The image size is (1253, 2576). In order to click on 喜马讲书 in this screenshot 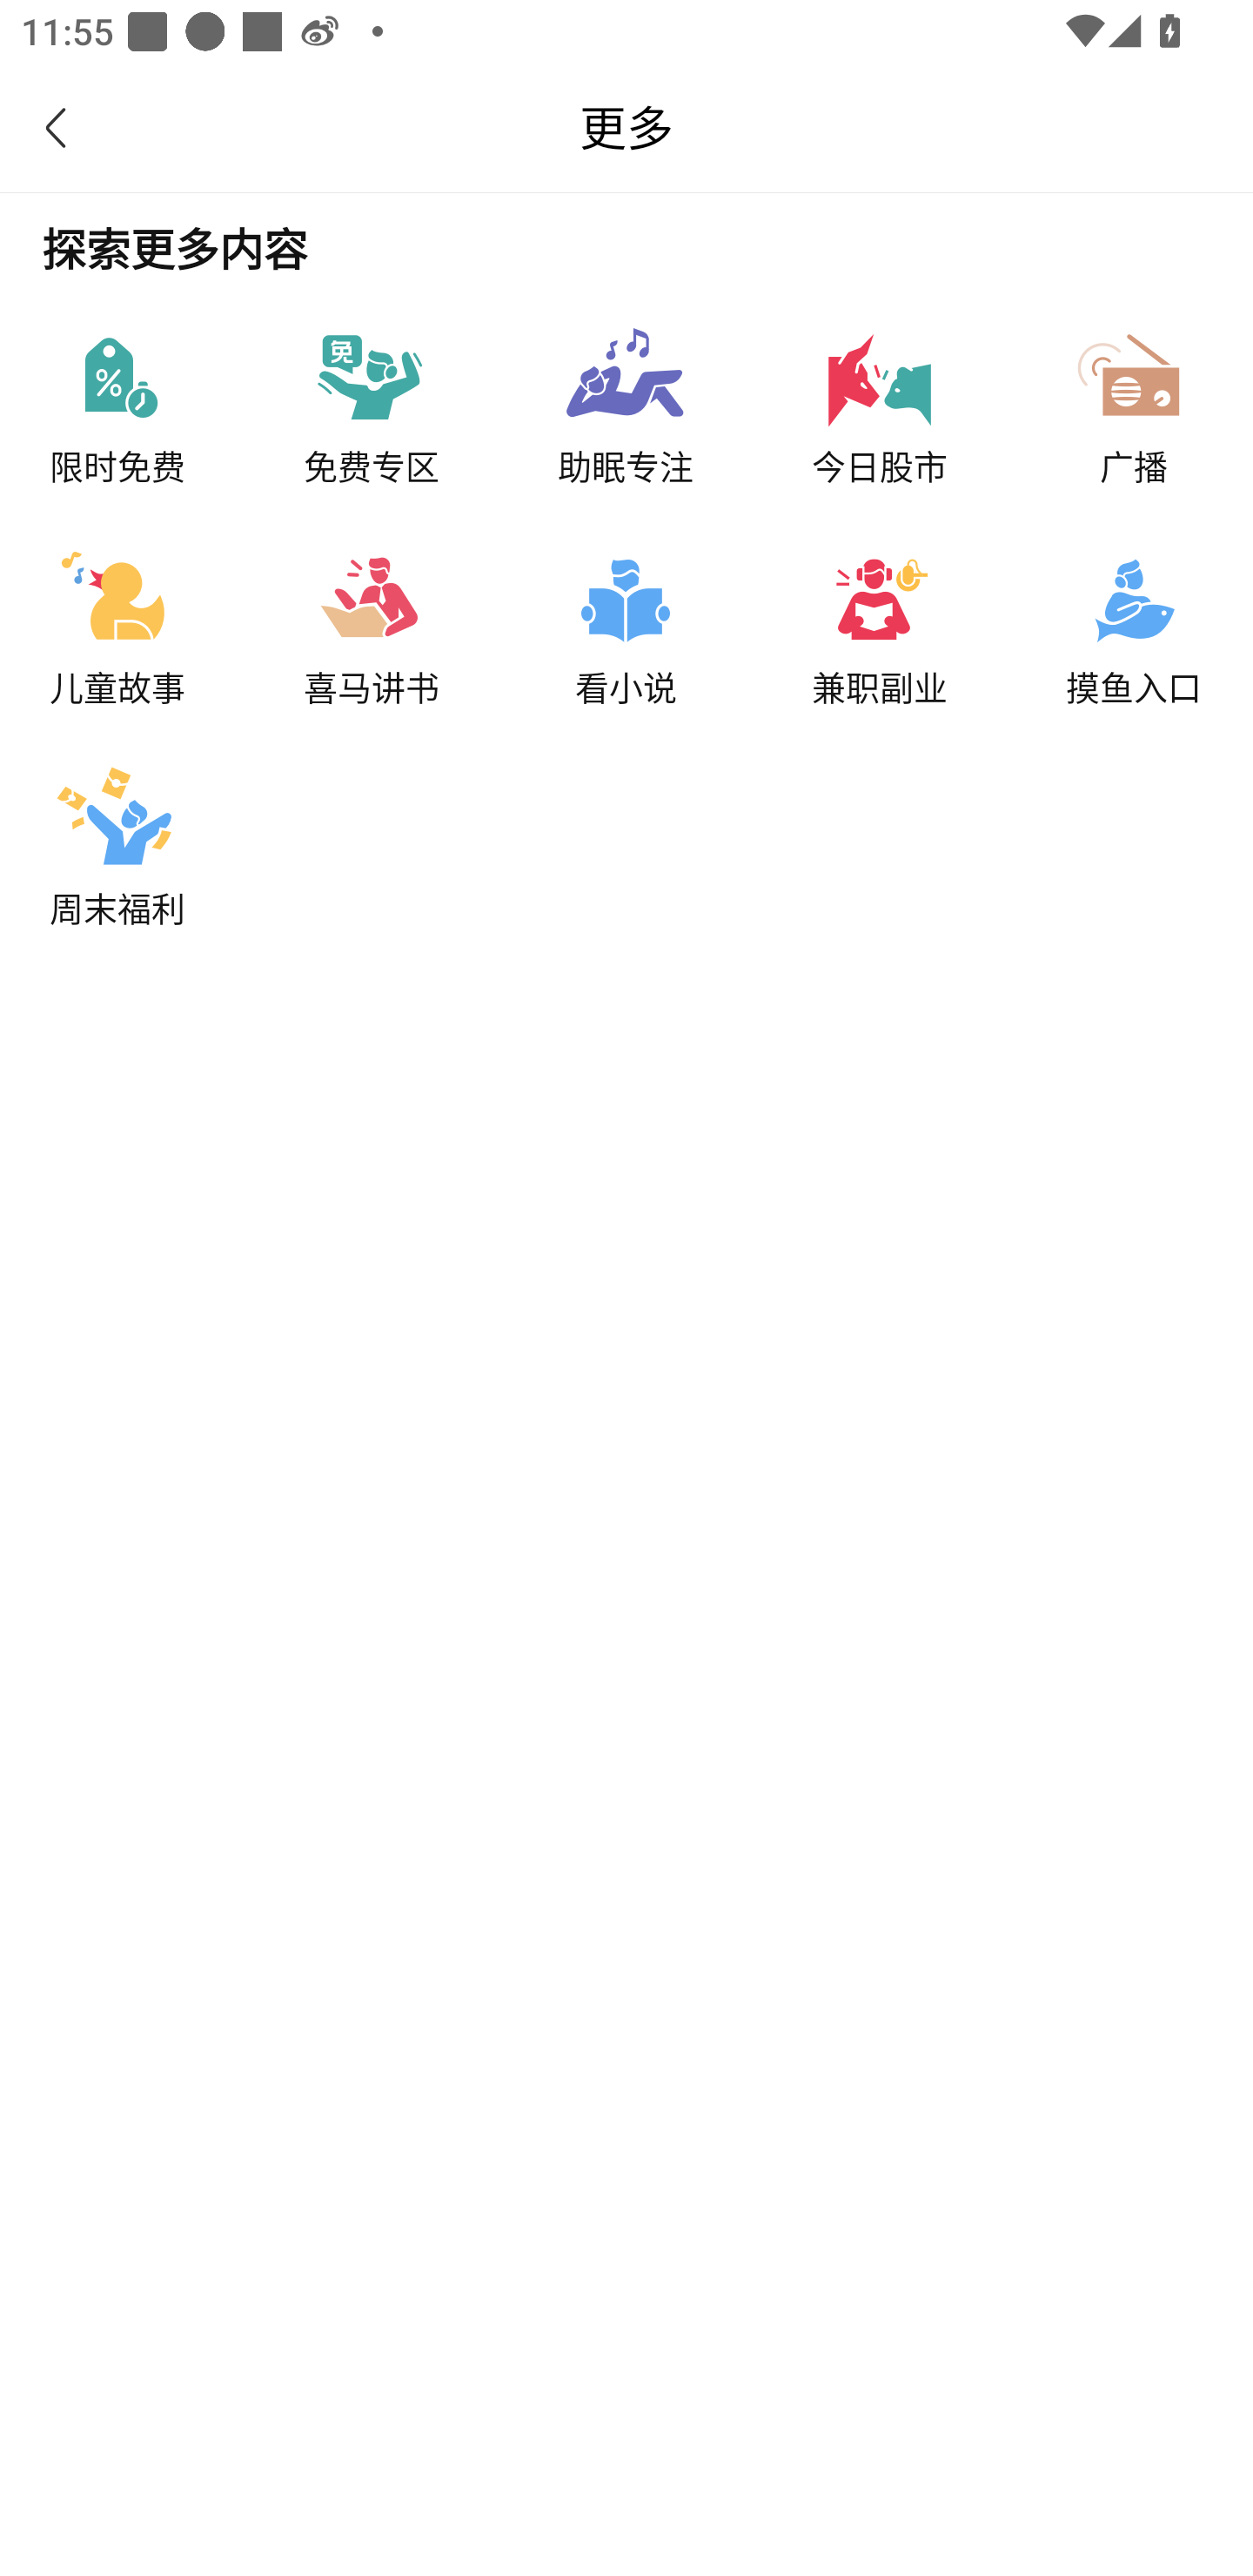, I will do `click(423, 614)`.